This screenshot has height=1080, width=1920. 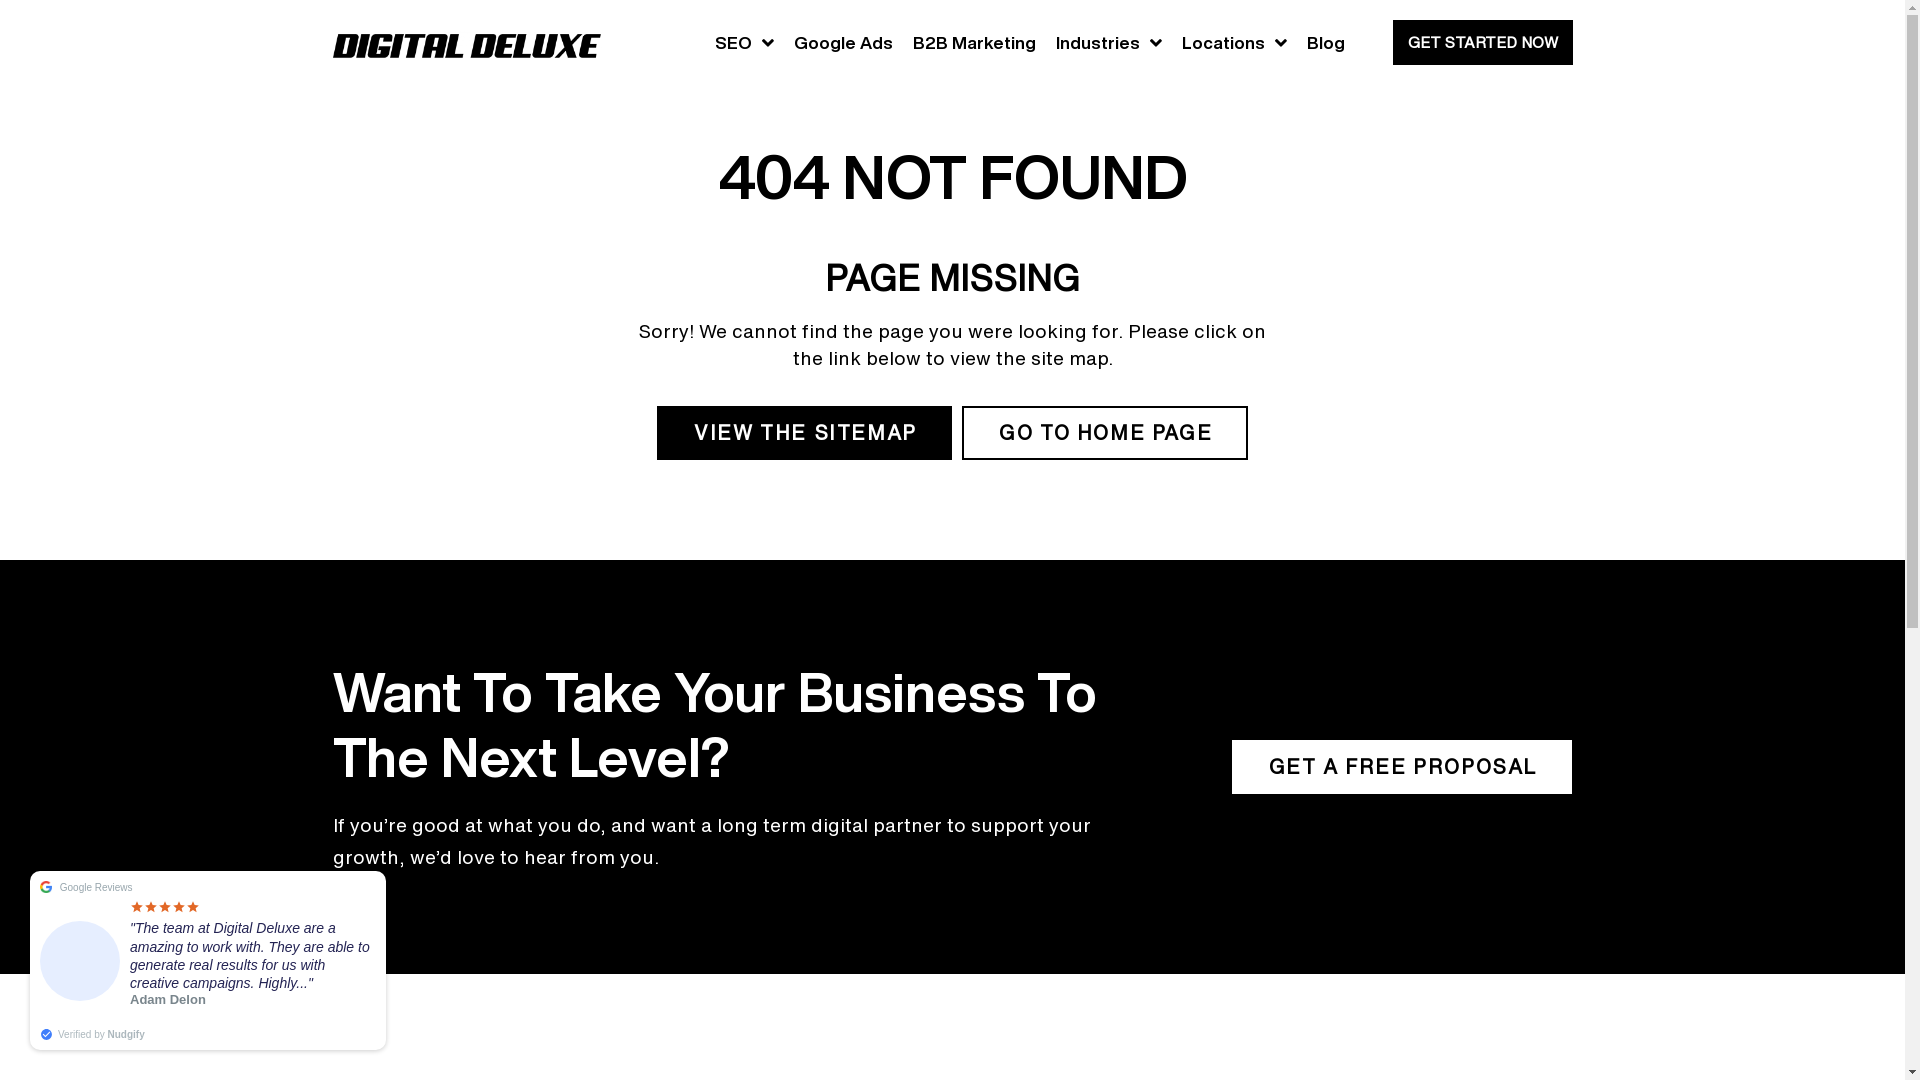 What do you see at coordinates (1234, 42) in the screenshot?
I see `Locations` at bounding box center [1234, 42].